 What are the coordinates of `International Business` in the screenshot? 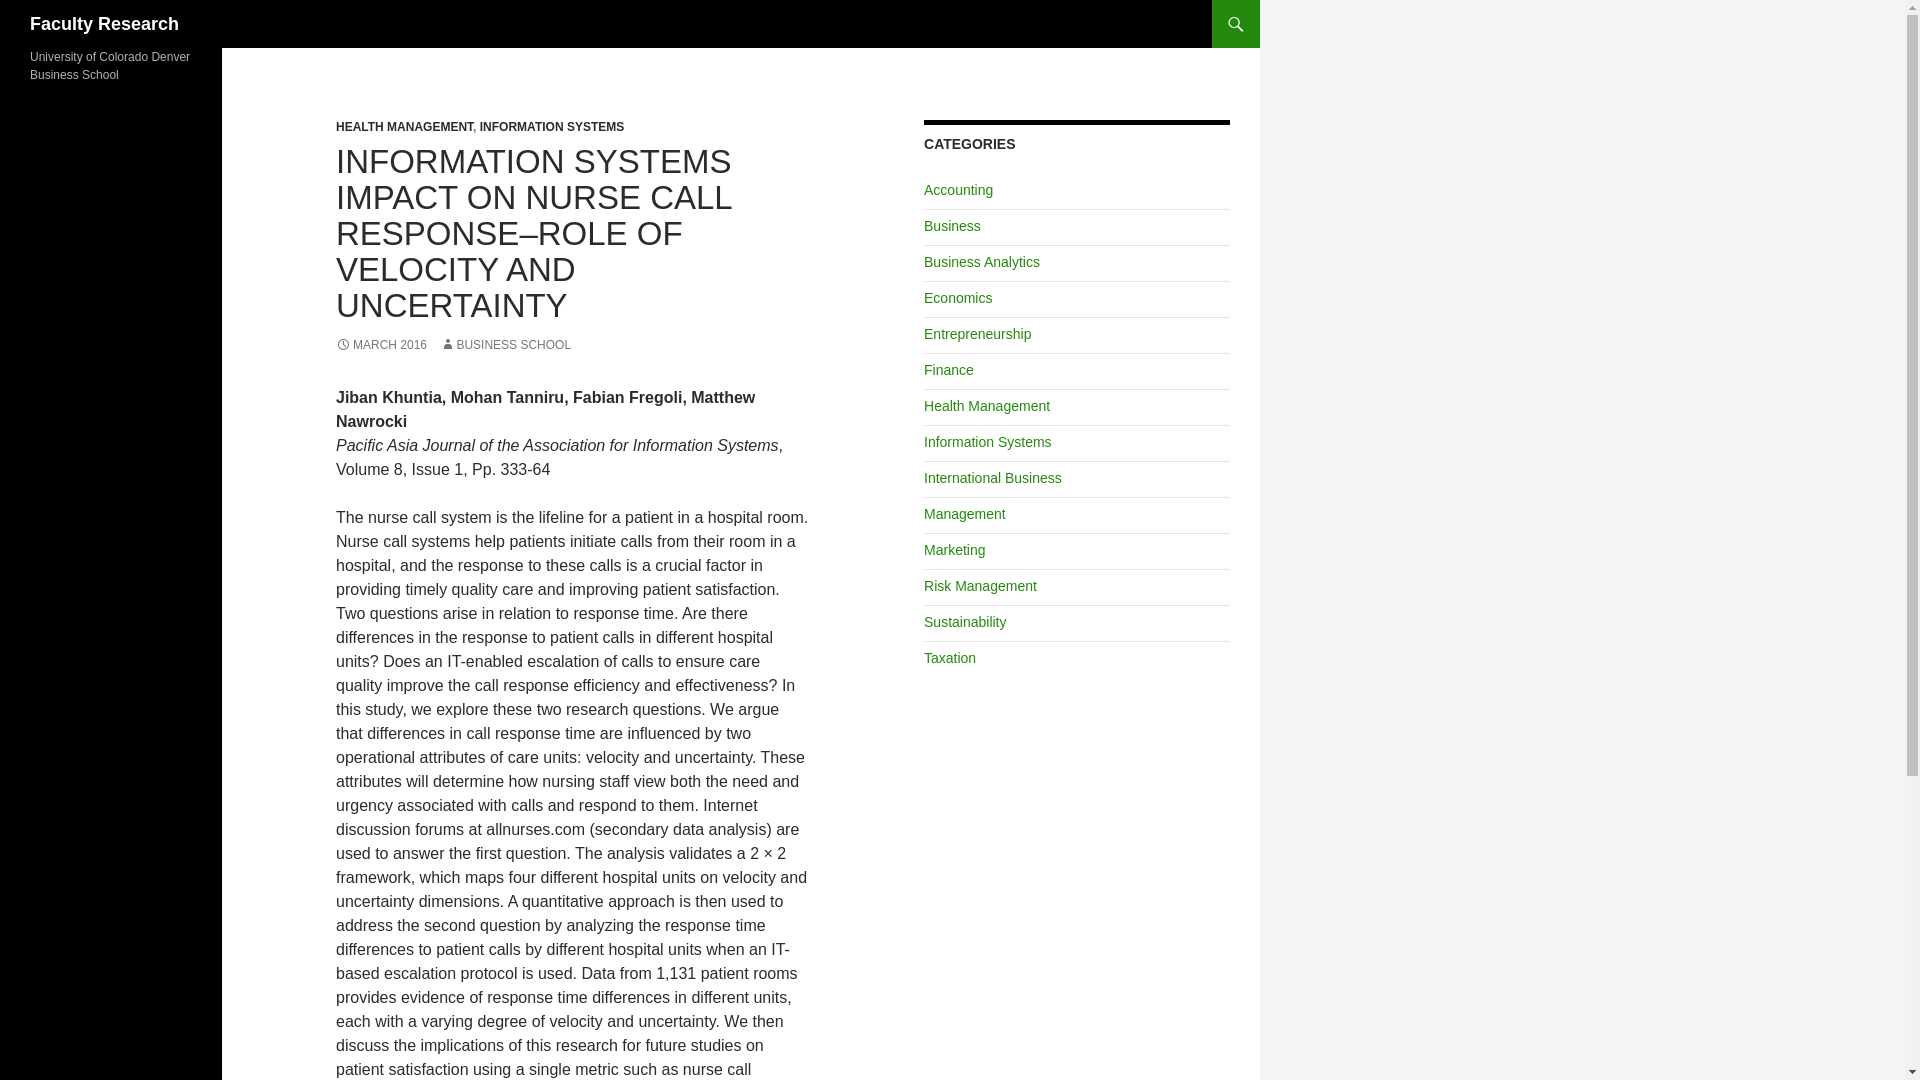 It's located at (992, 478).